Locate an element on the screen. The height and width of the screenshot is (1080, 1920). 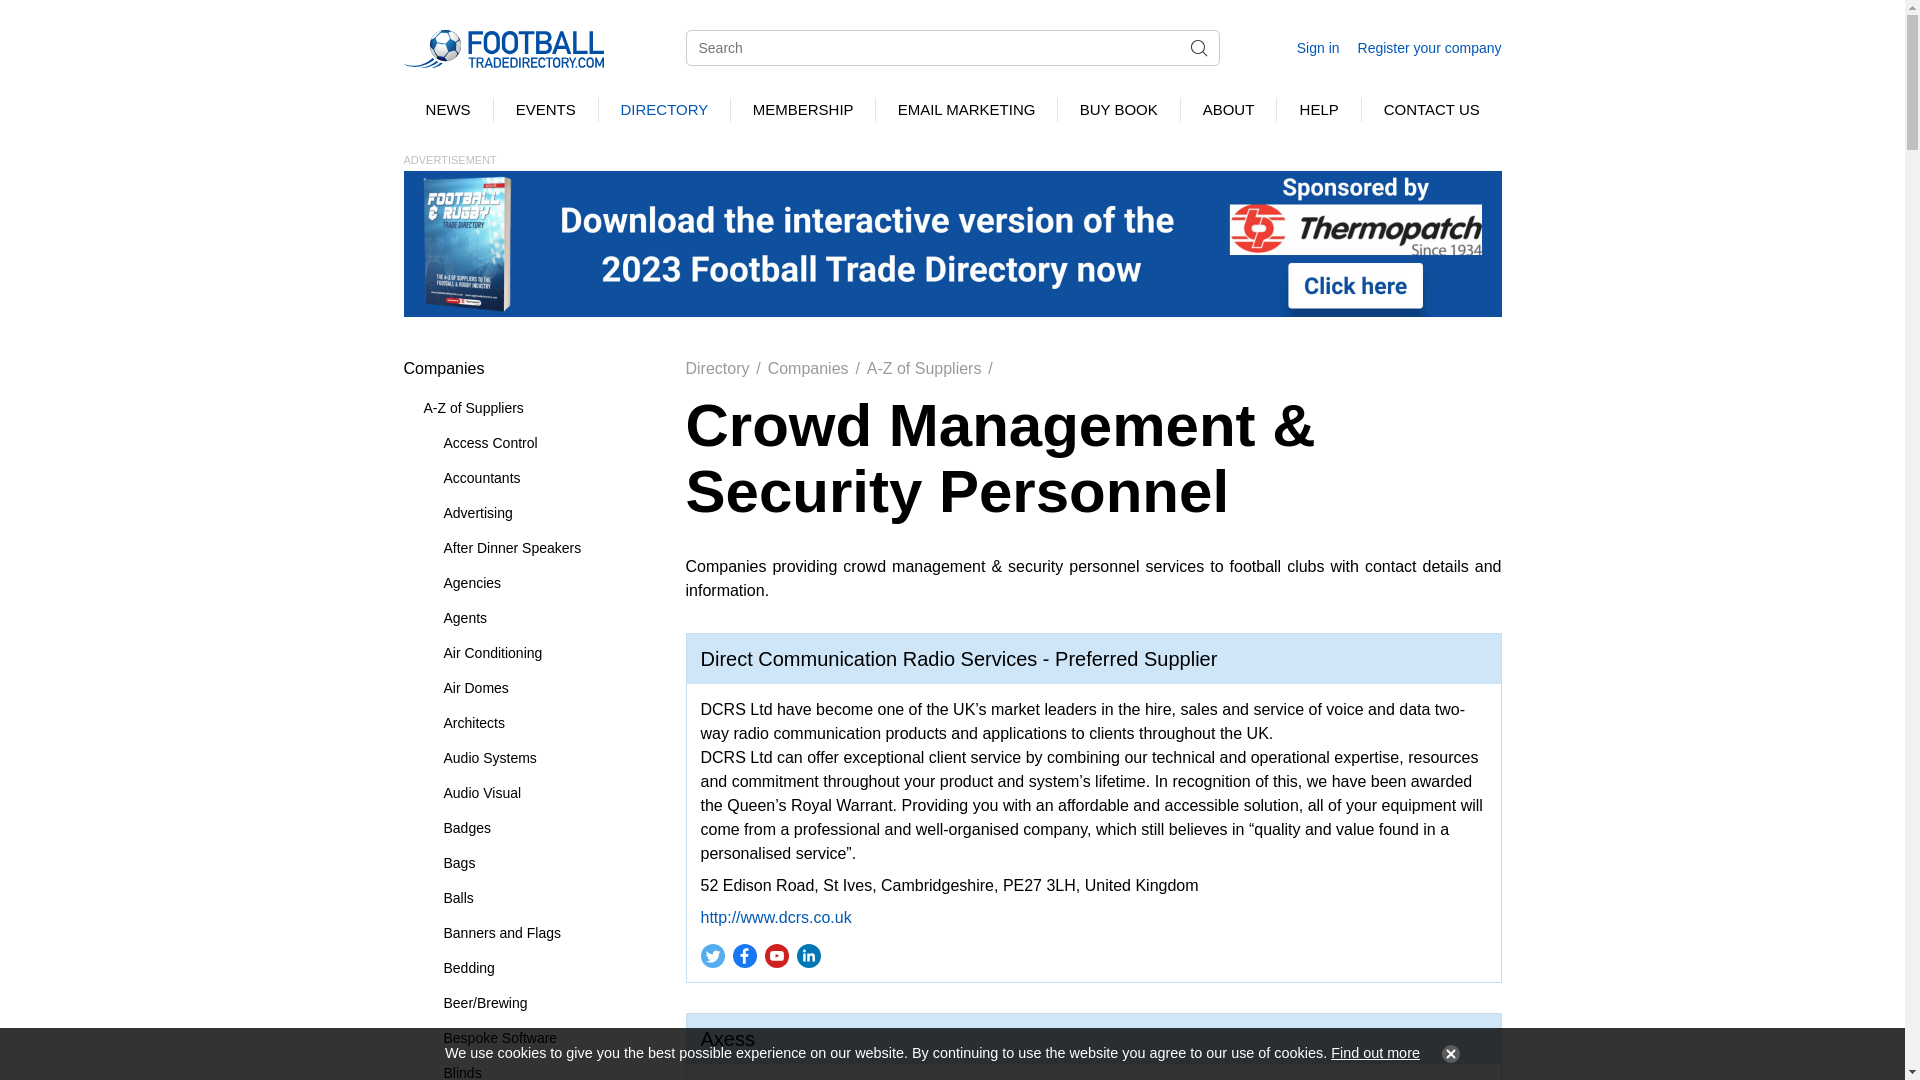
Twitter is located at coordinates (711, 955).